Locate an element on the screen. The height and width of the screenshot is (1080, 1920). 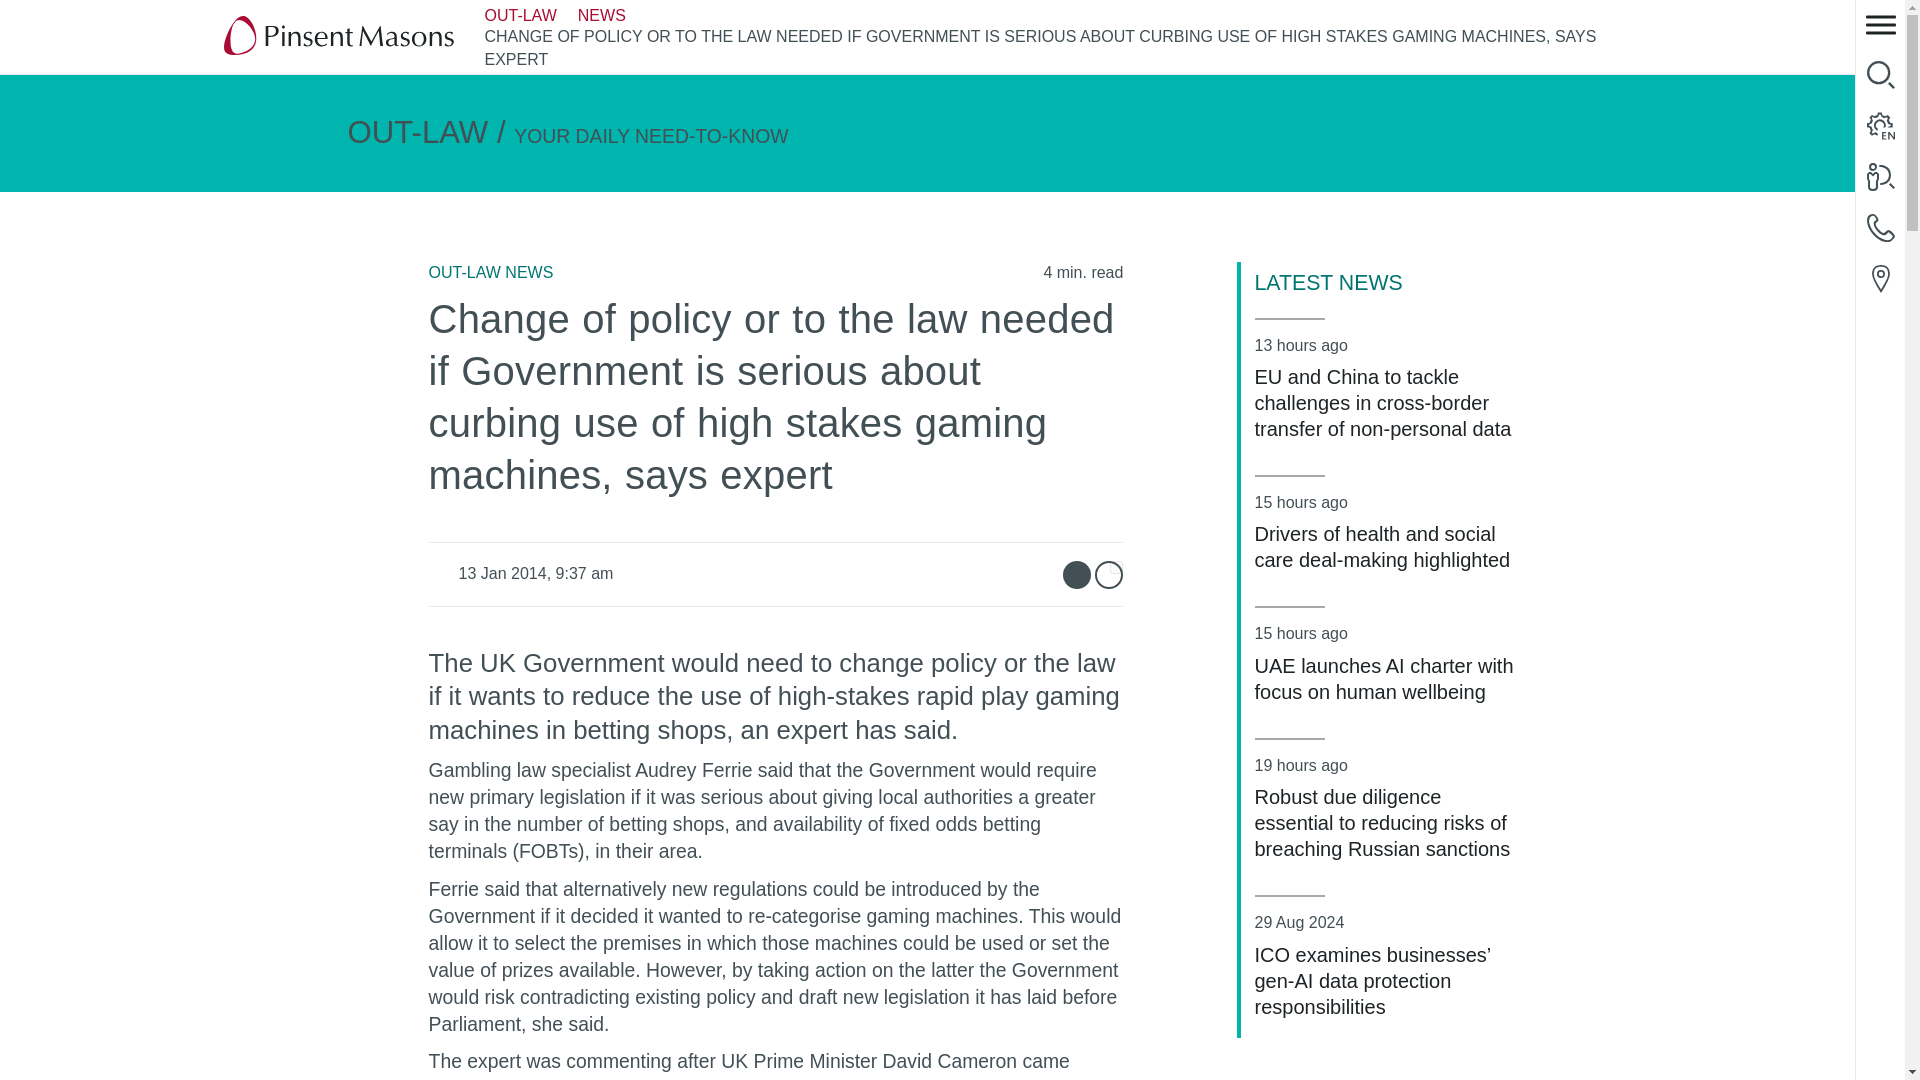
NEWS is located at coordinates (601, 16).